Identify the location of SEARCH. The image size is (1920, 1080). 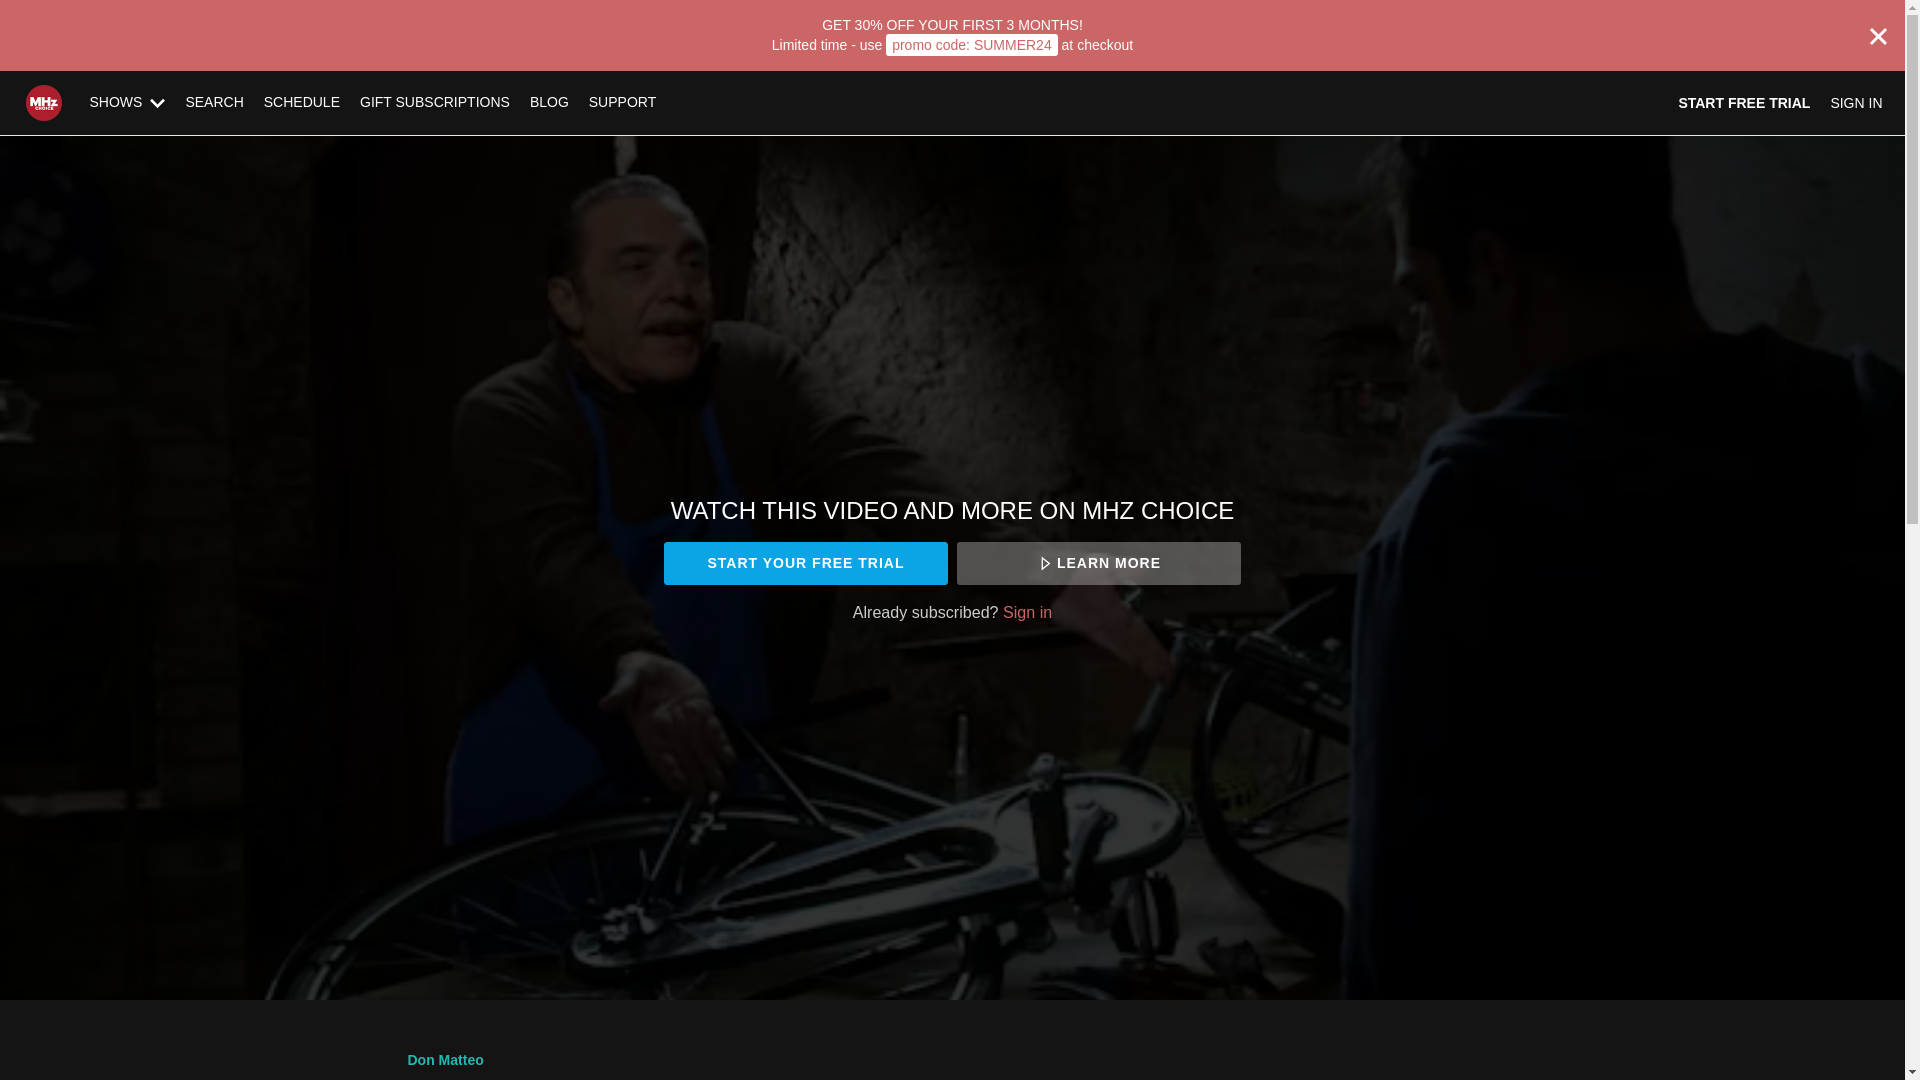
(214, 102).